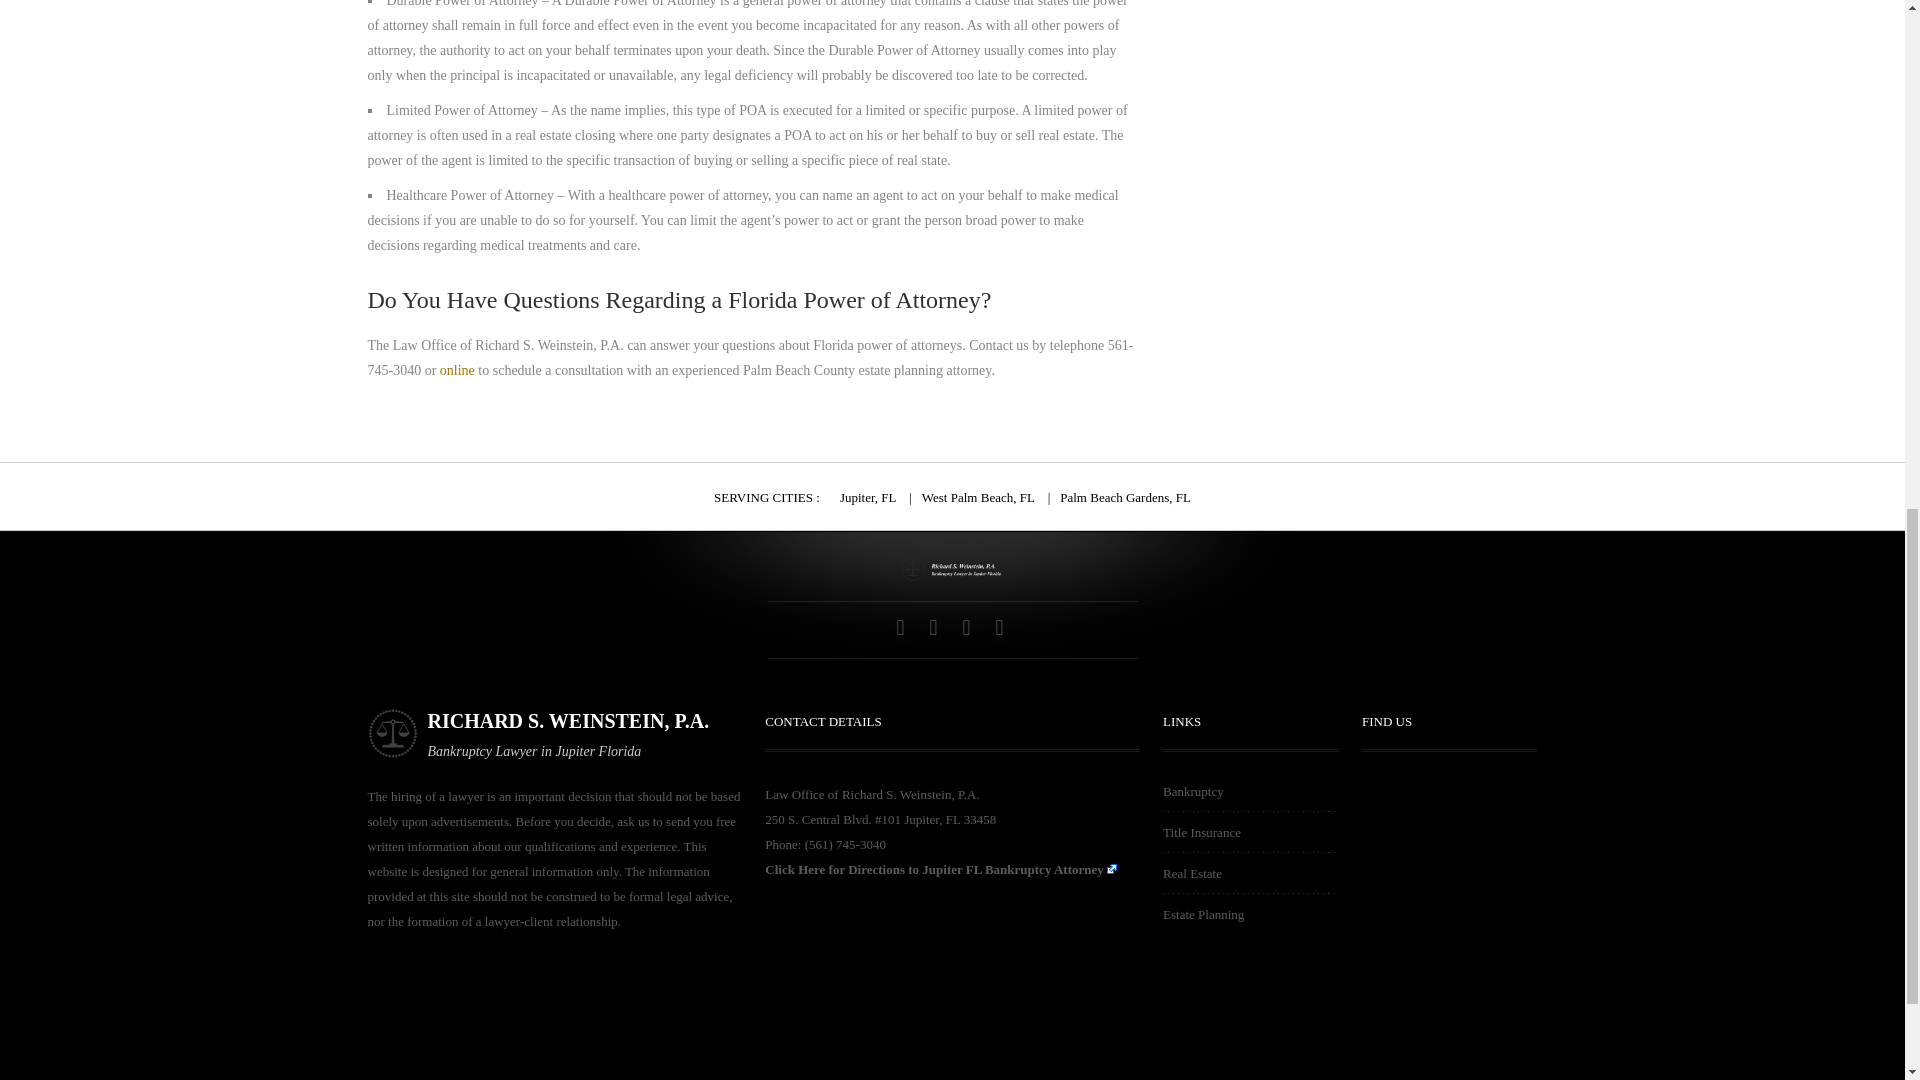 The image size is (1920, 1080). What do you see at coordinates (902, 629) in the screenshot?
I see `facebook` at bounding box center [902, 629].